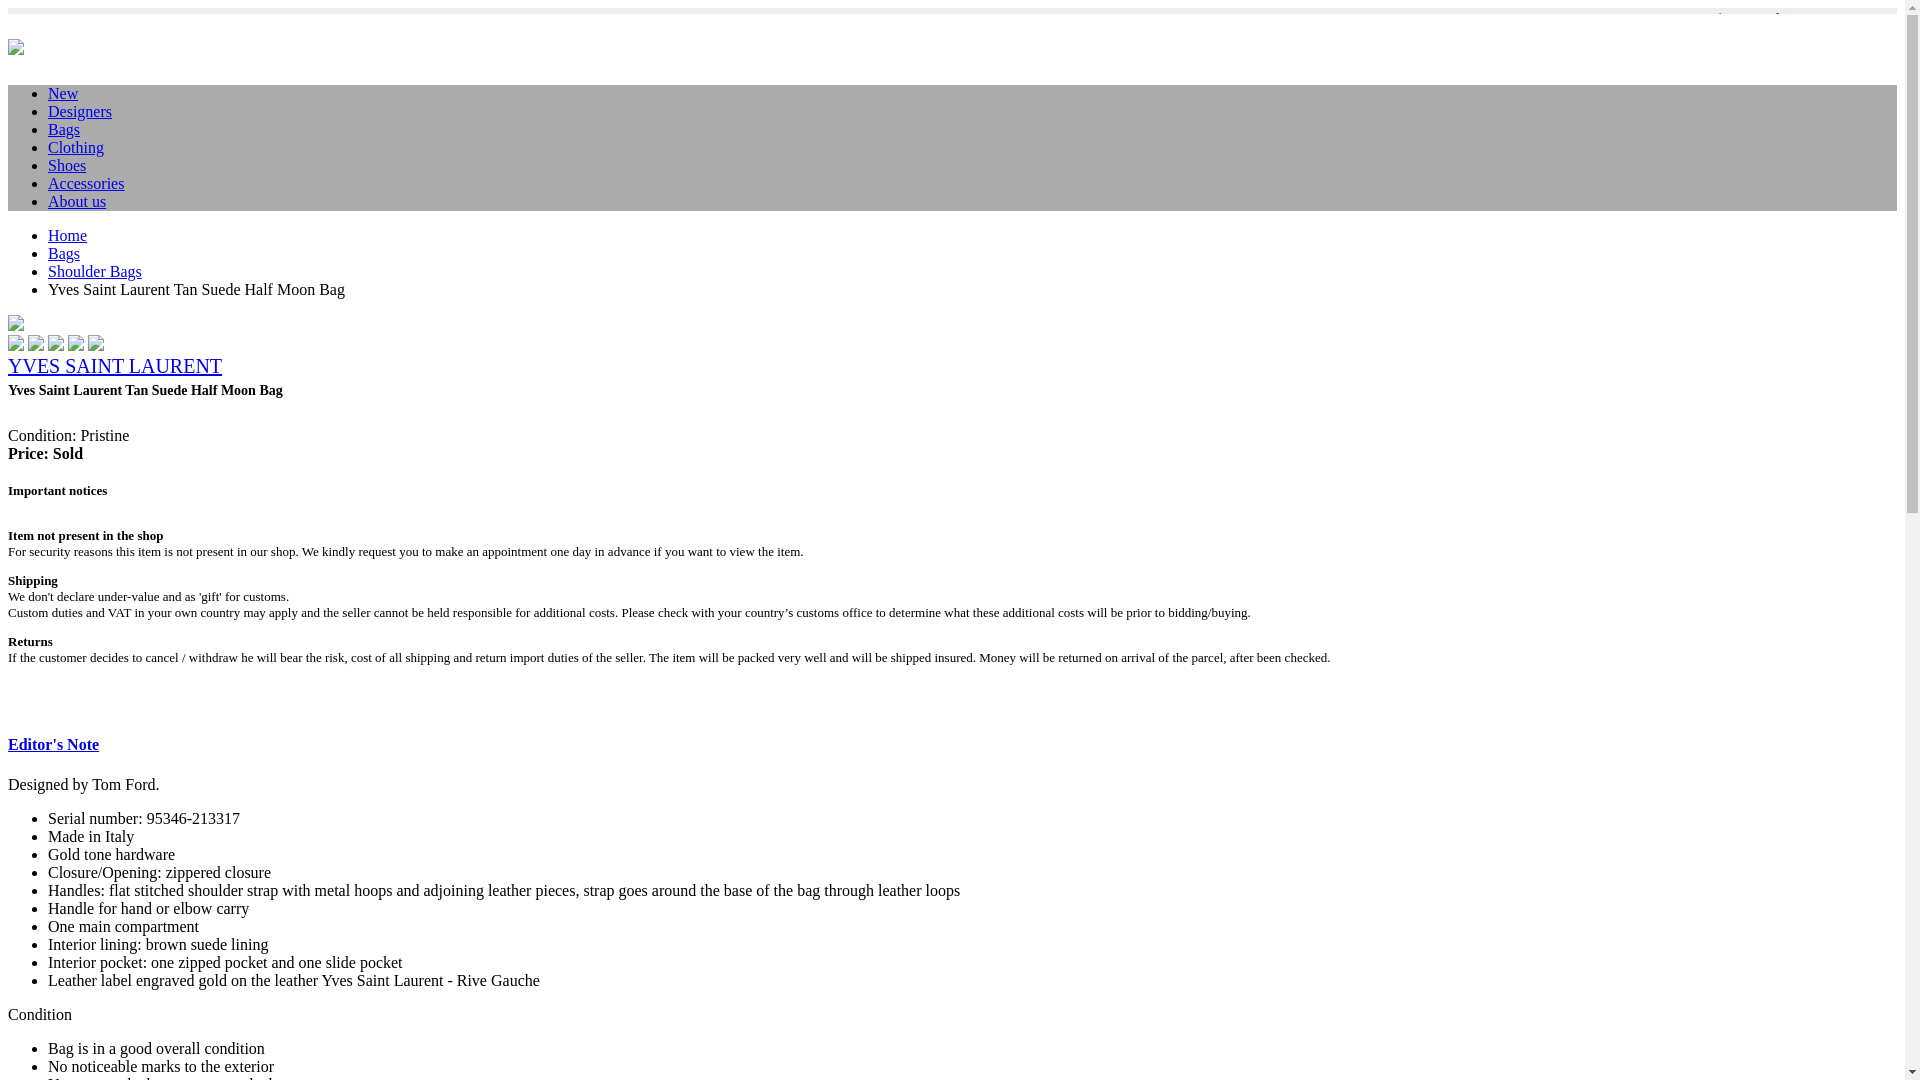 This screenshot has width=1920, height=1080. I want to click on NL, so click(1704, 19).